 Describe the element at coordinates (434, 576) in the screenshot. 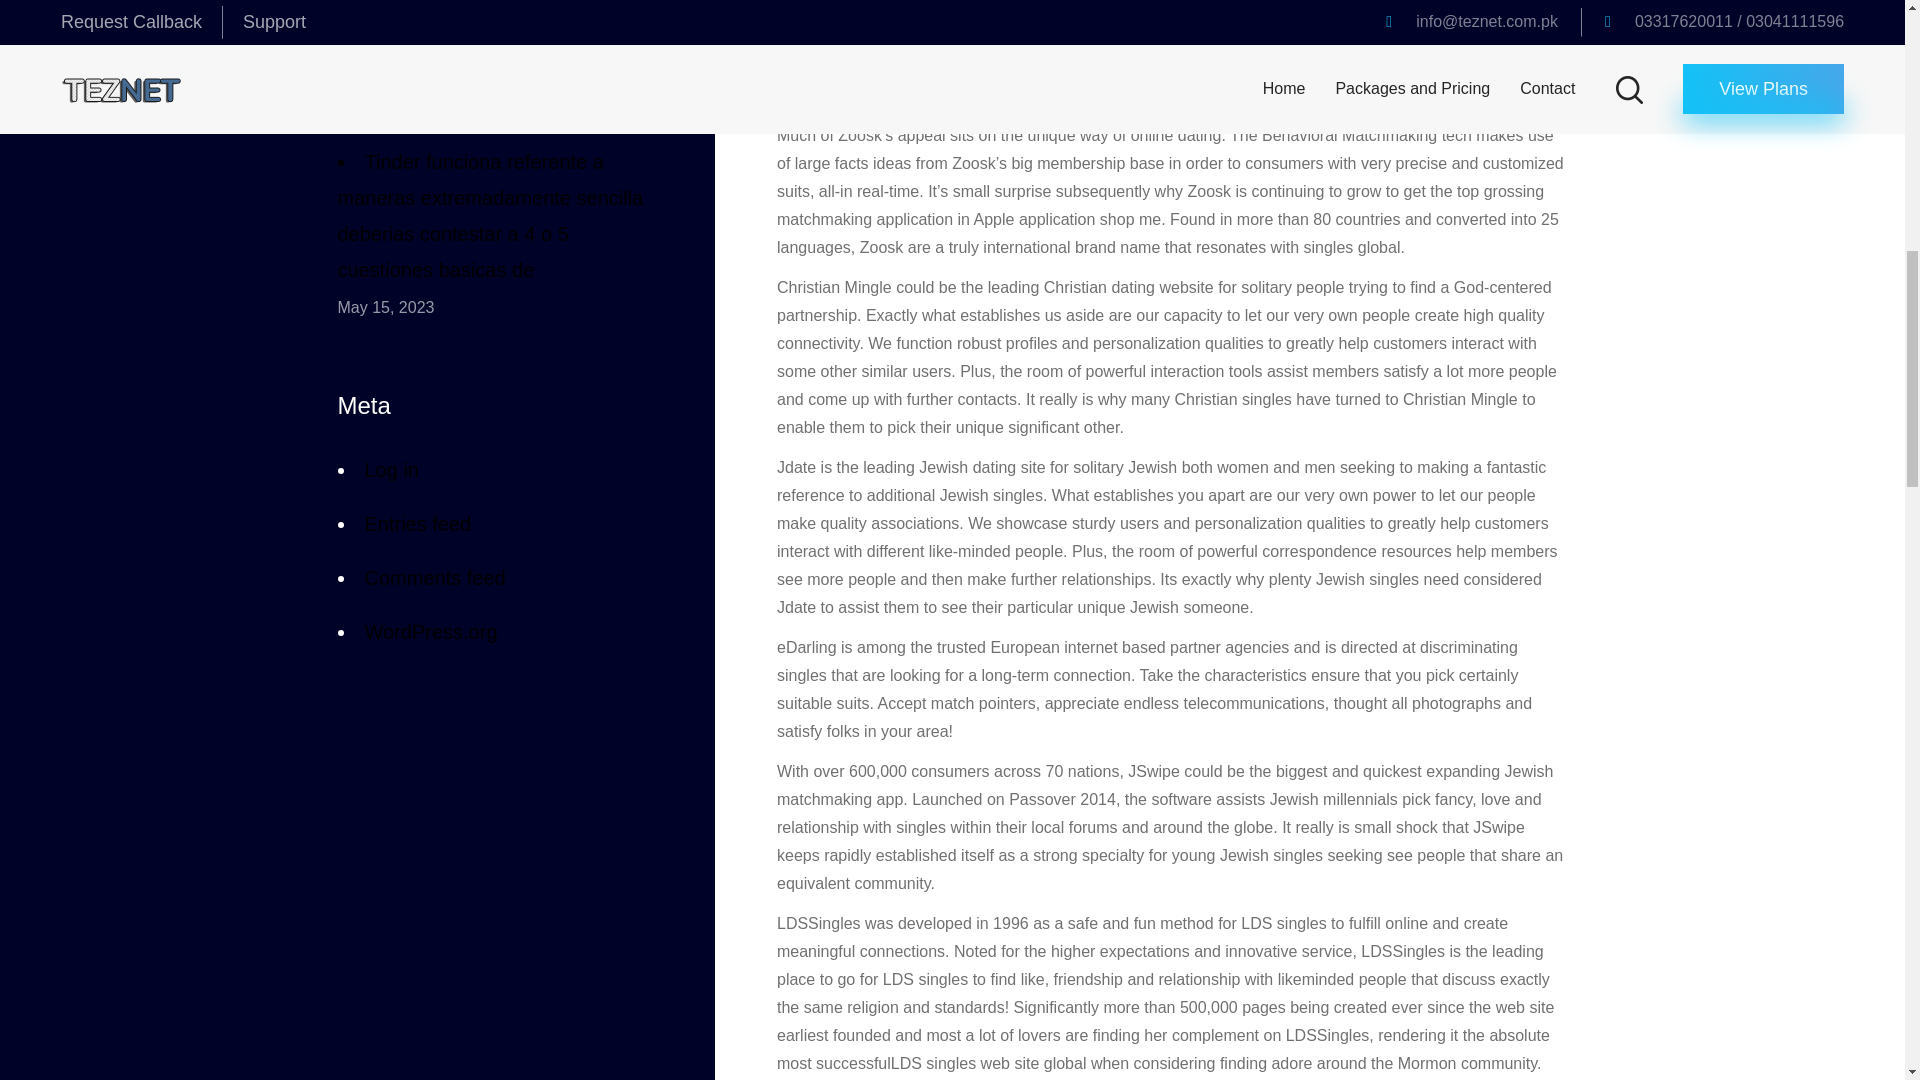

I see `Comments feed` at that location.